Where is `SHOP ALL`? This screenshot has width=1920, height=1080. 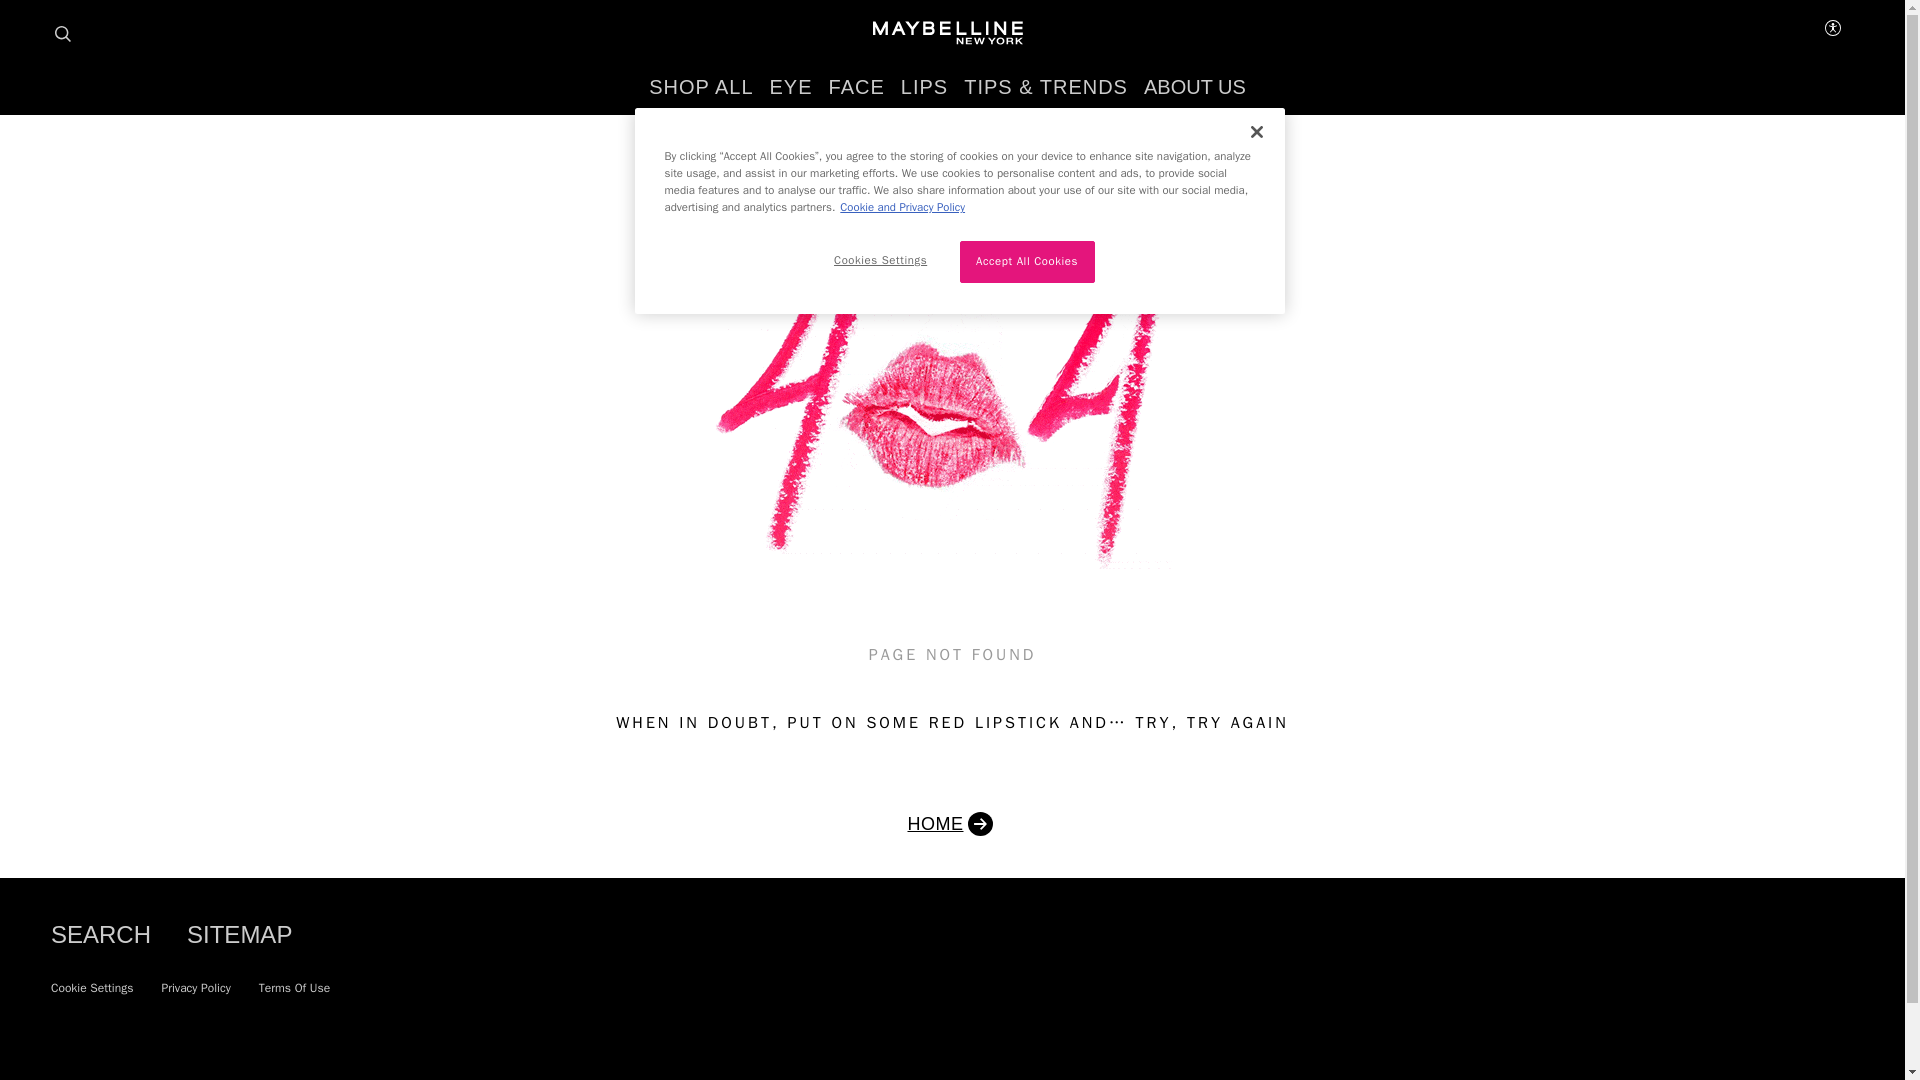 SHOP ALL is located at coordinates (700, 87).